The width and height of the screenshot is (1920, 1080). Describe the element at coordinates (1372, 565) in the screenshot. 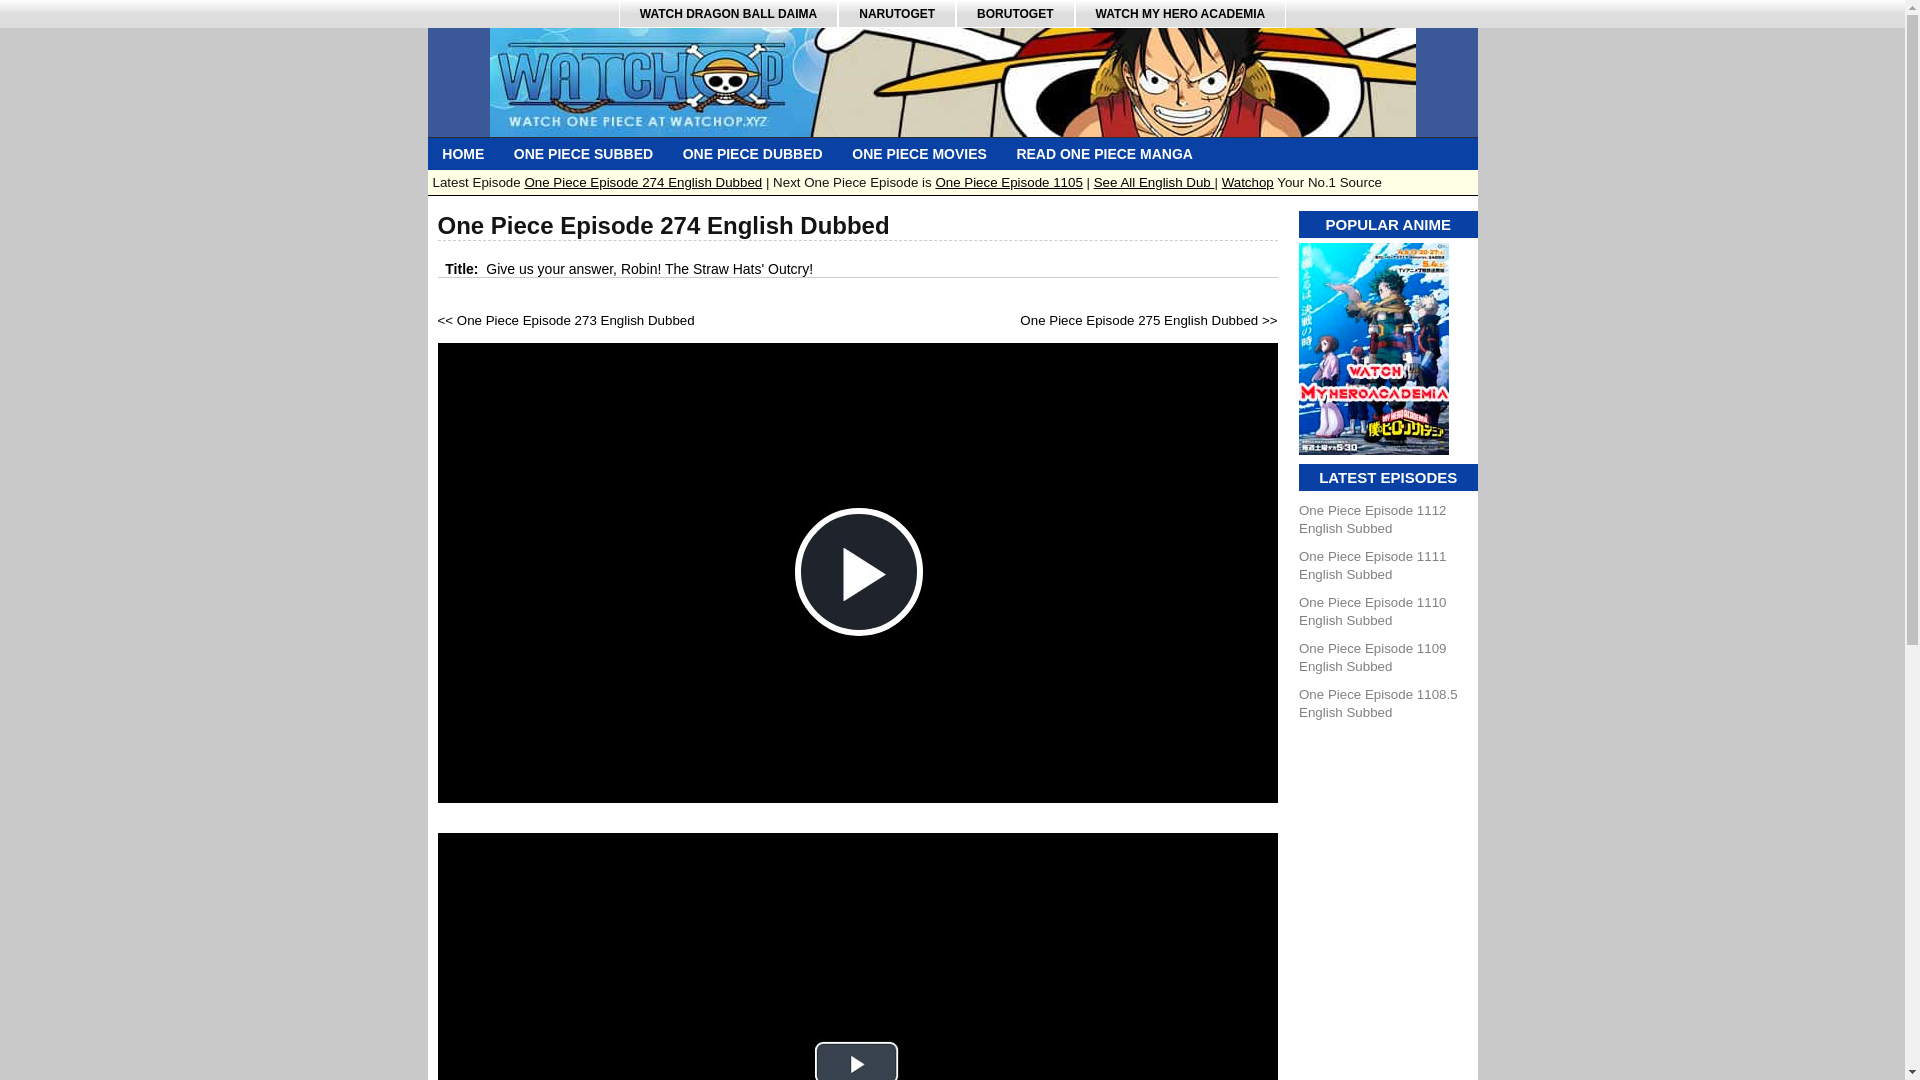

I see `One Piece Episode 1111 English Subbed` at that location.